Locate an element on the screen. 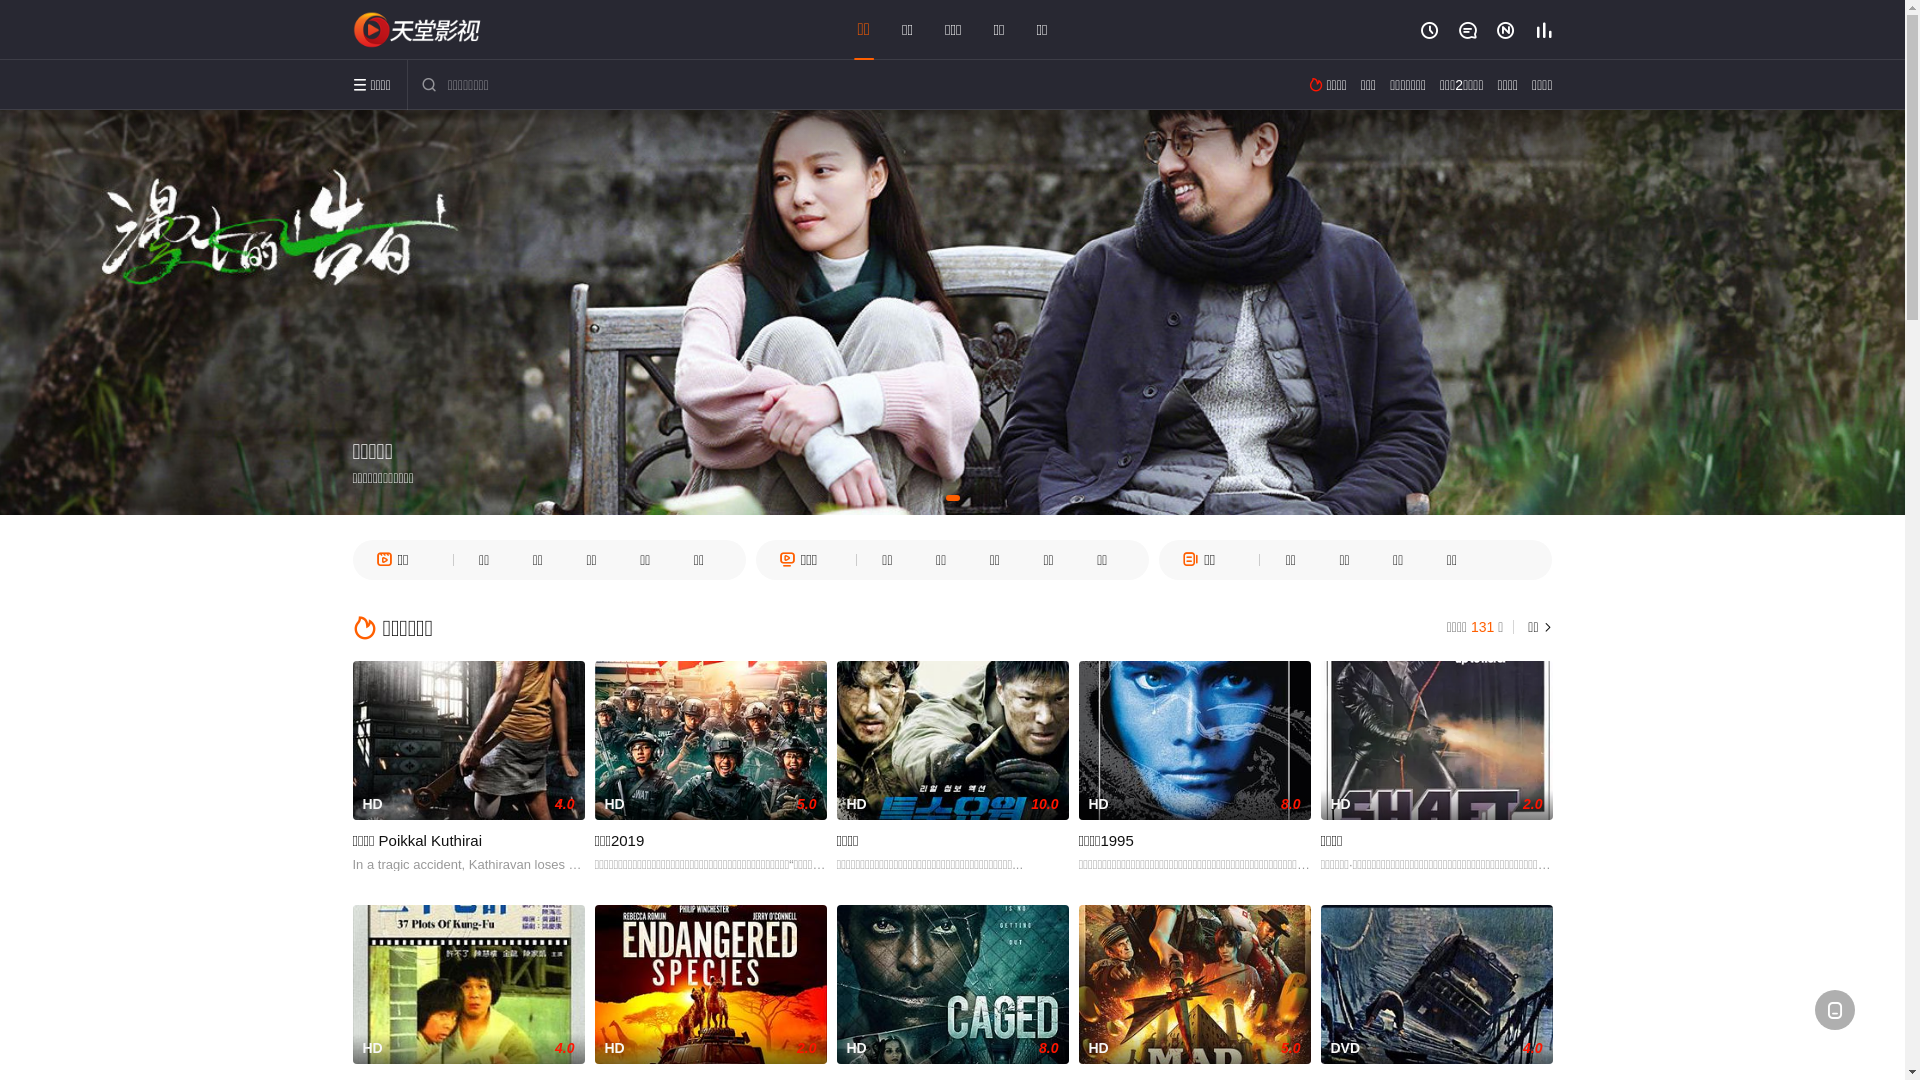  HD
8.0 is located at coordinates (952, 984).